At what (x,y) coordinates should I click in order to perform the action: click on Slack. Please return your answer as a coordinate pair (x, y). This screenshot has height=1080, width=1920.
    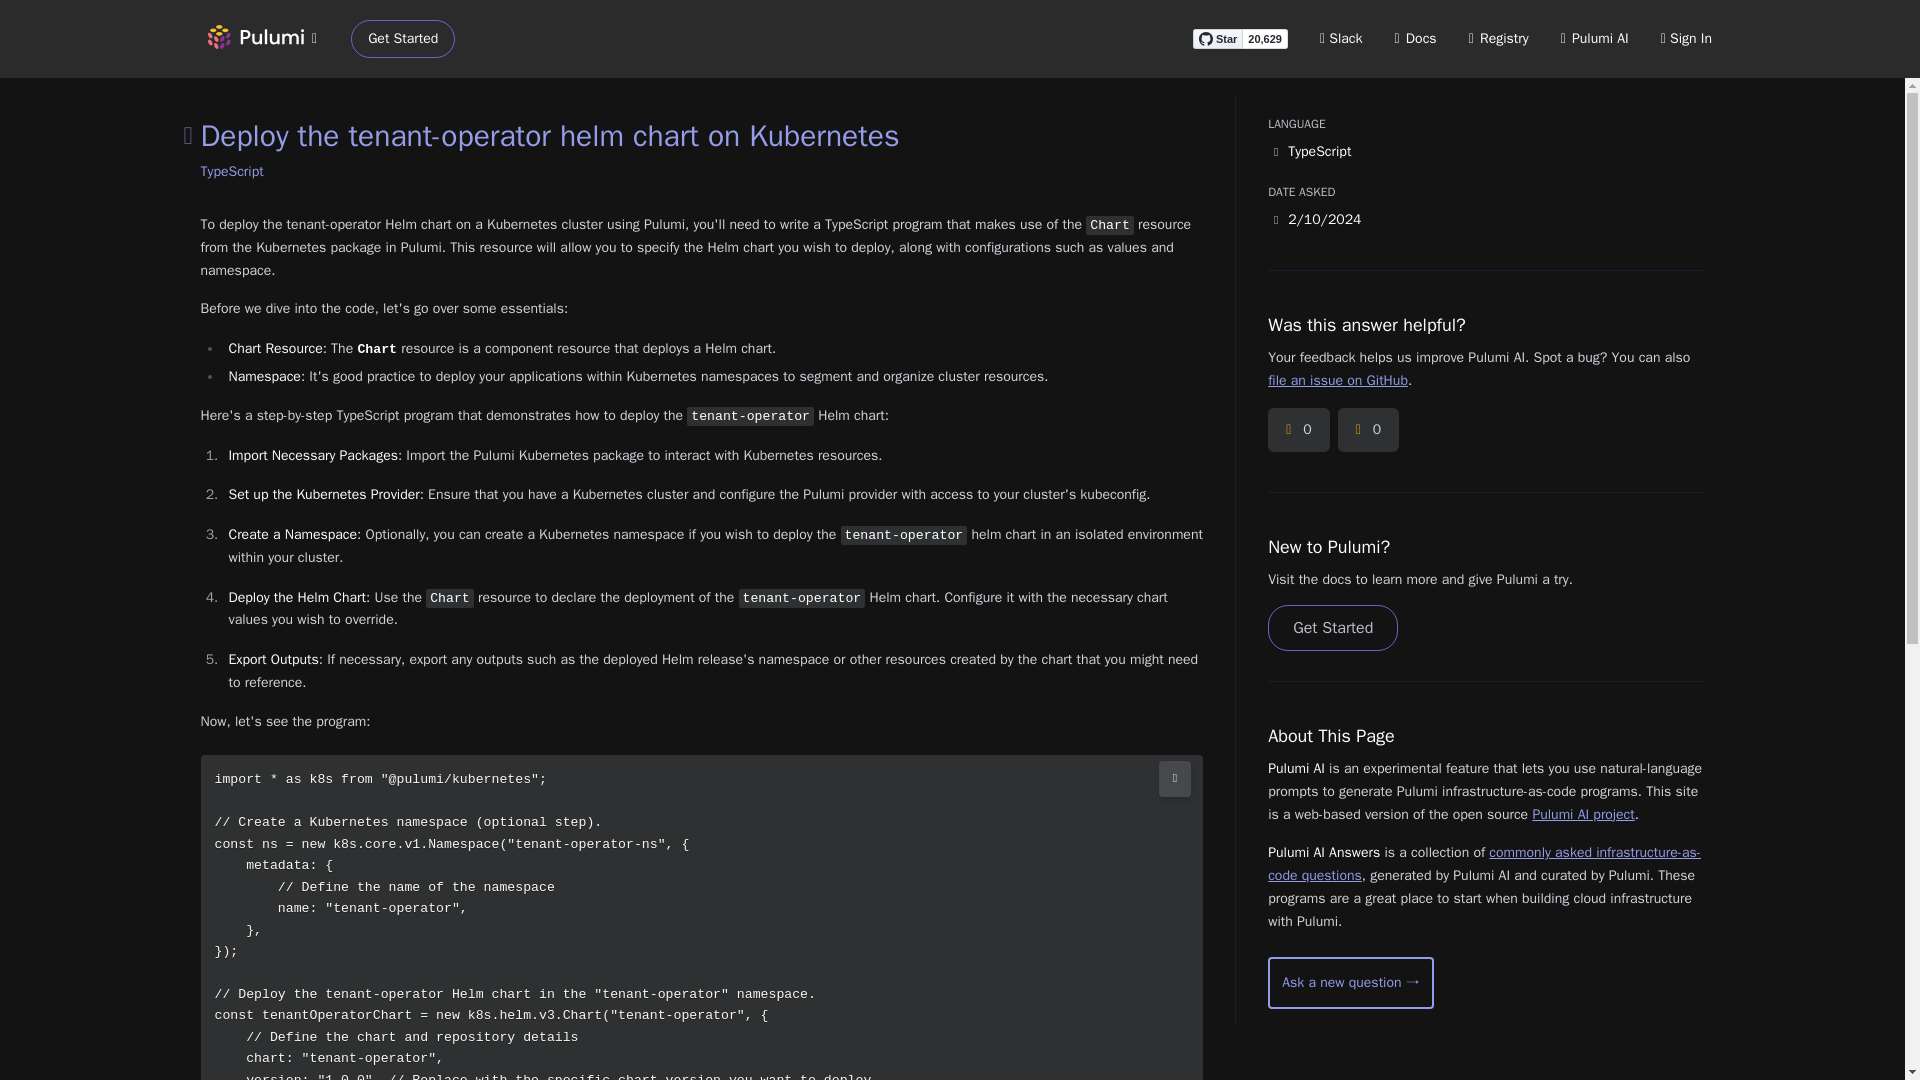
    Looking at the image, I should click on (1342, 38).